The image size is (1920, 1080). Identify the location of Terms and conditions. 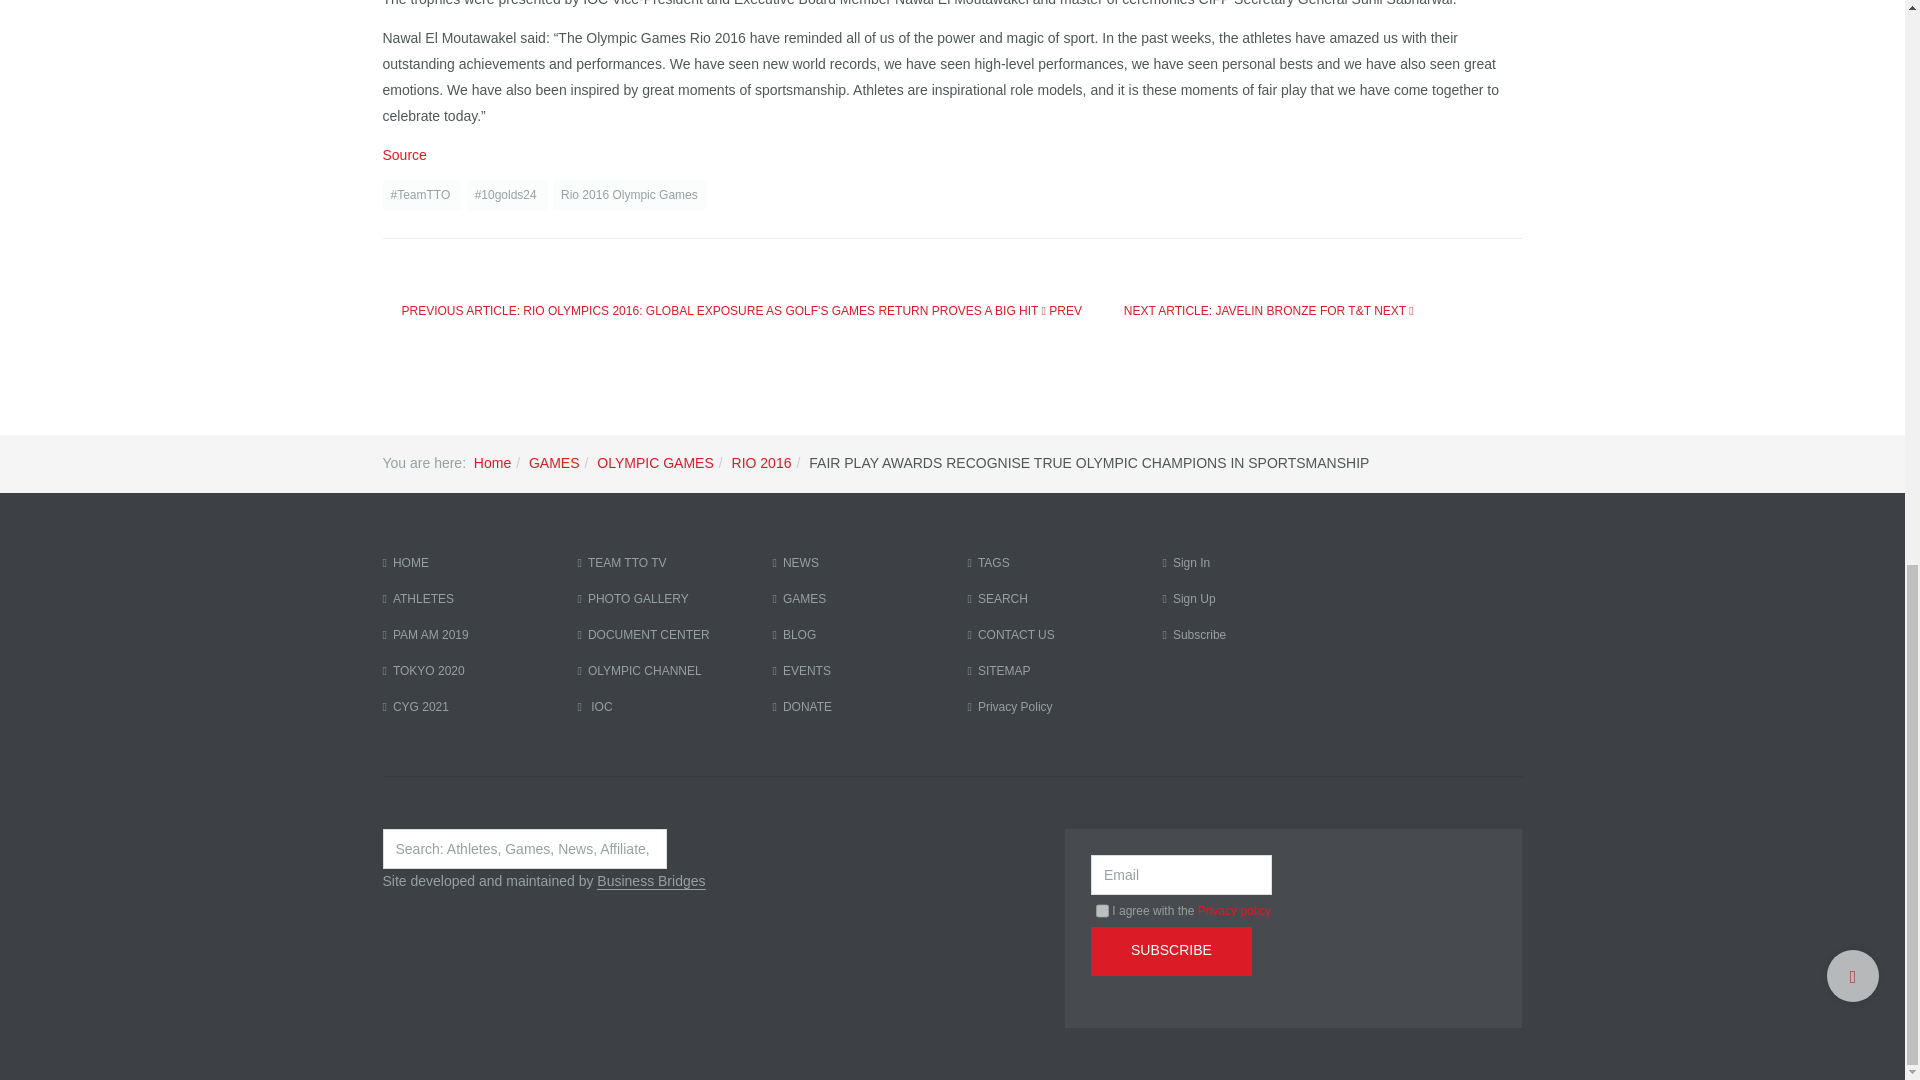
(1102, 910).